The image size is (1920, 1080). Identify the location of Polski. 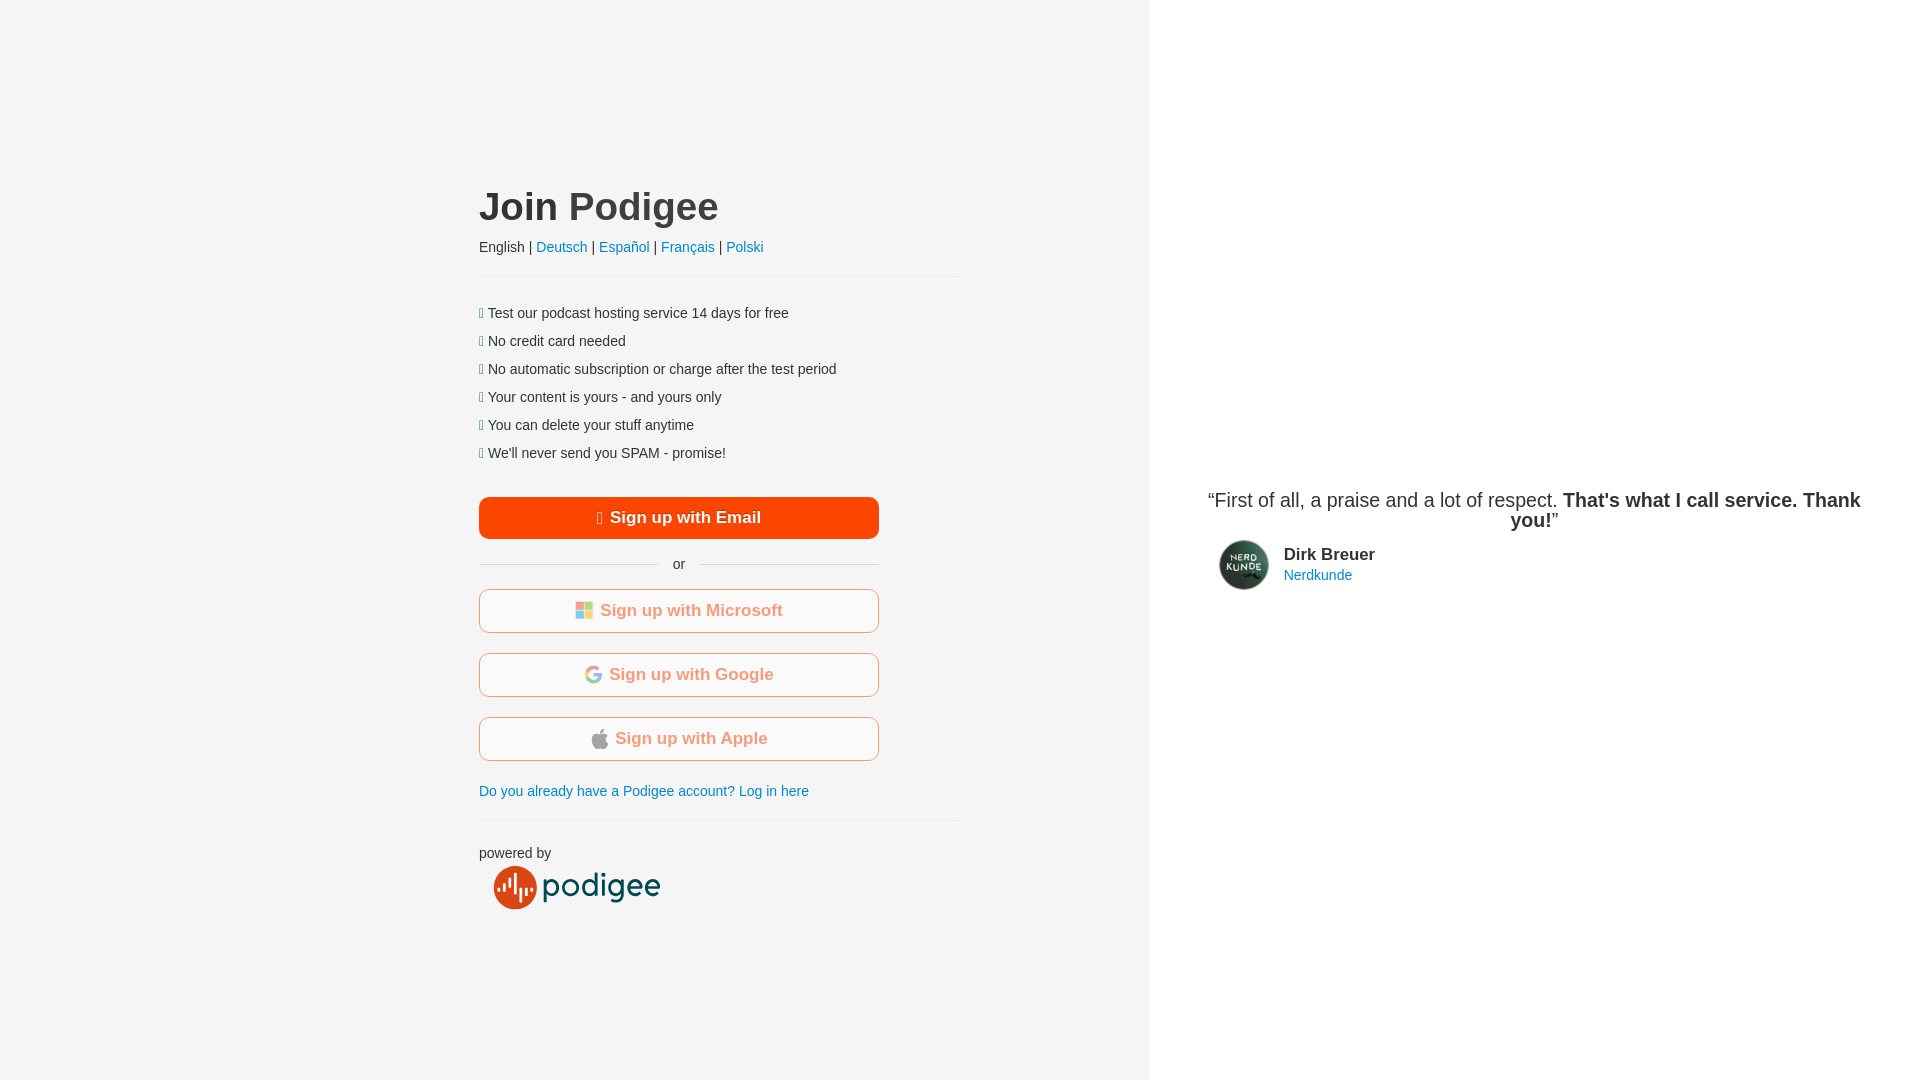
(744, 246).